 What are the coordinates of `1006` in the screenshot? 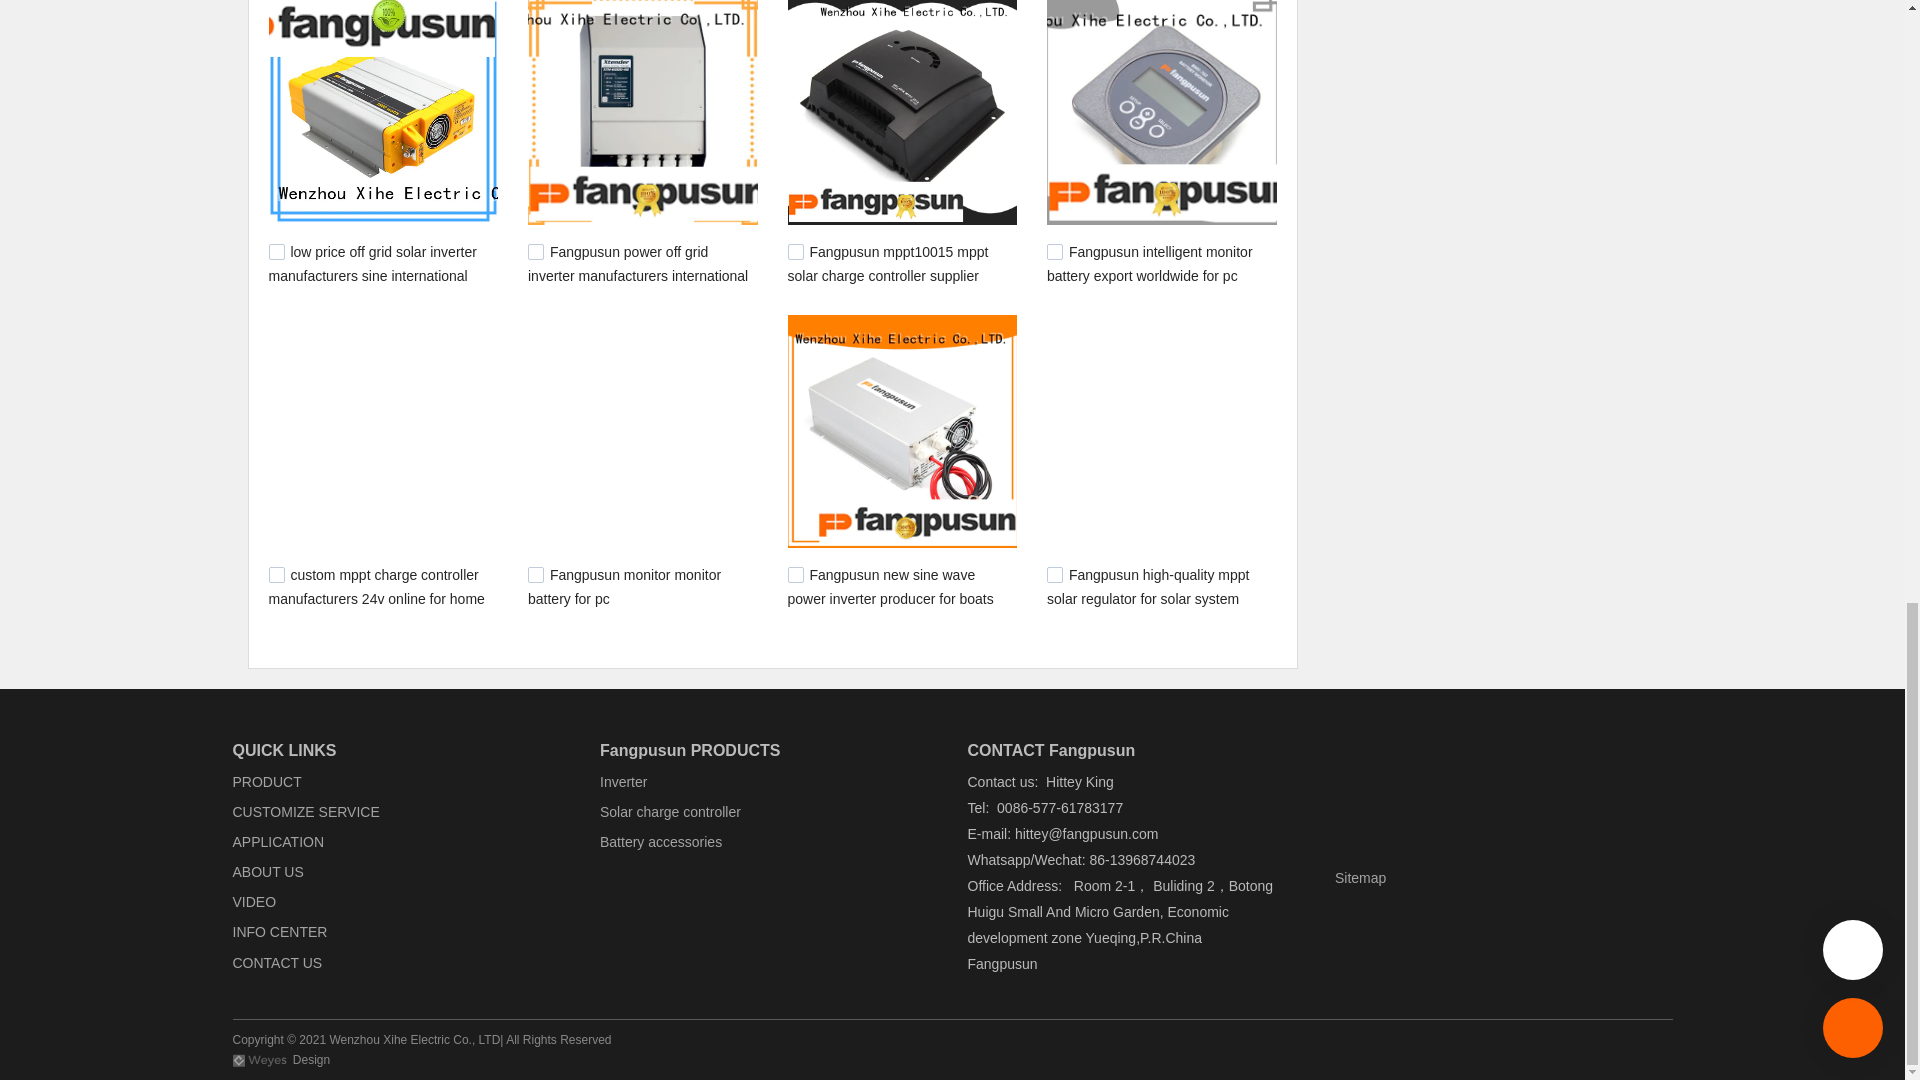 It's located at (536, 575).